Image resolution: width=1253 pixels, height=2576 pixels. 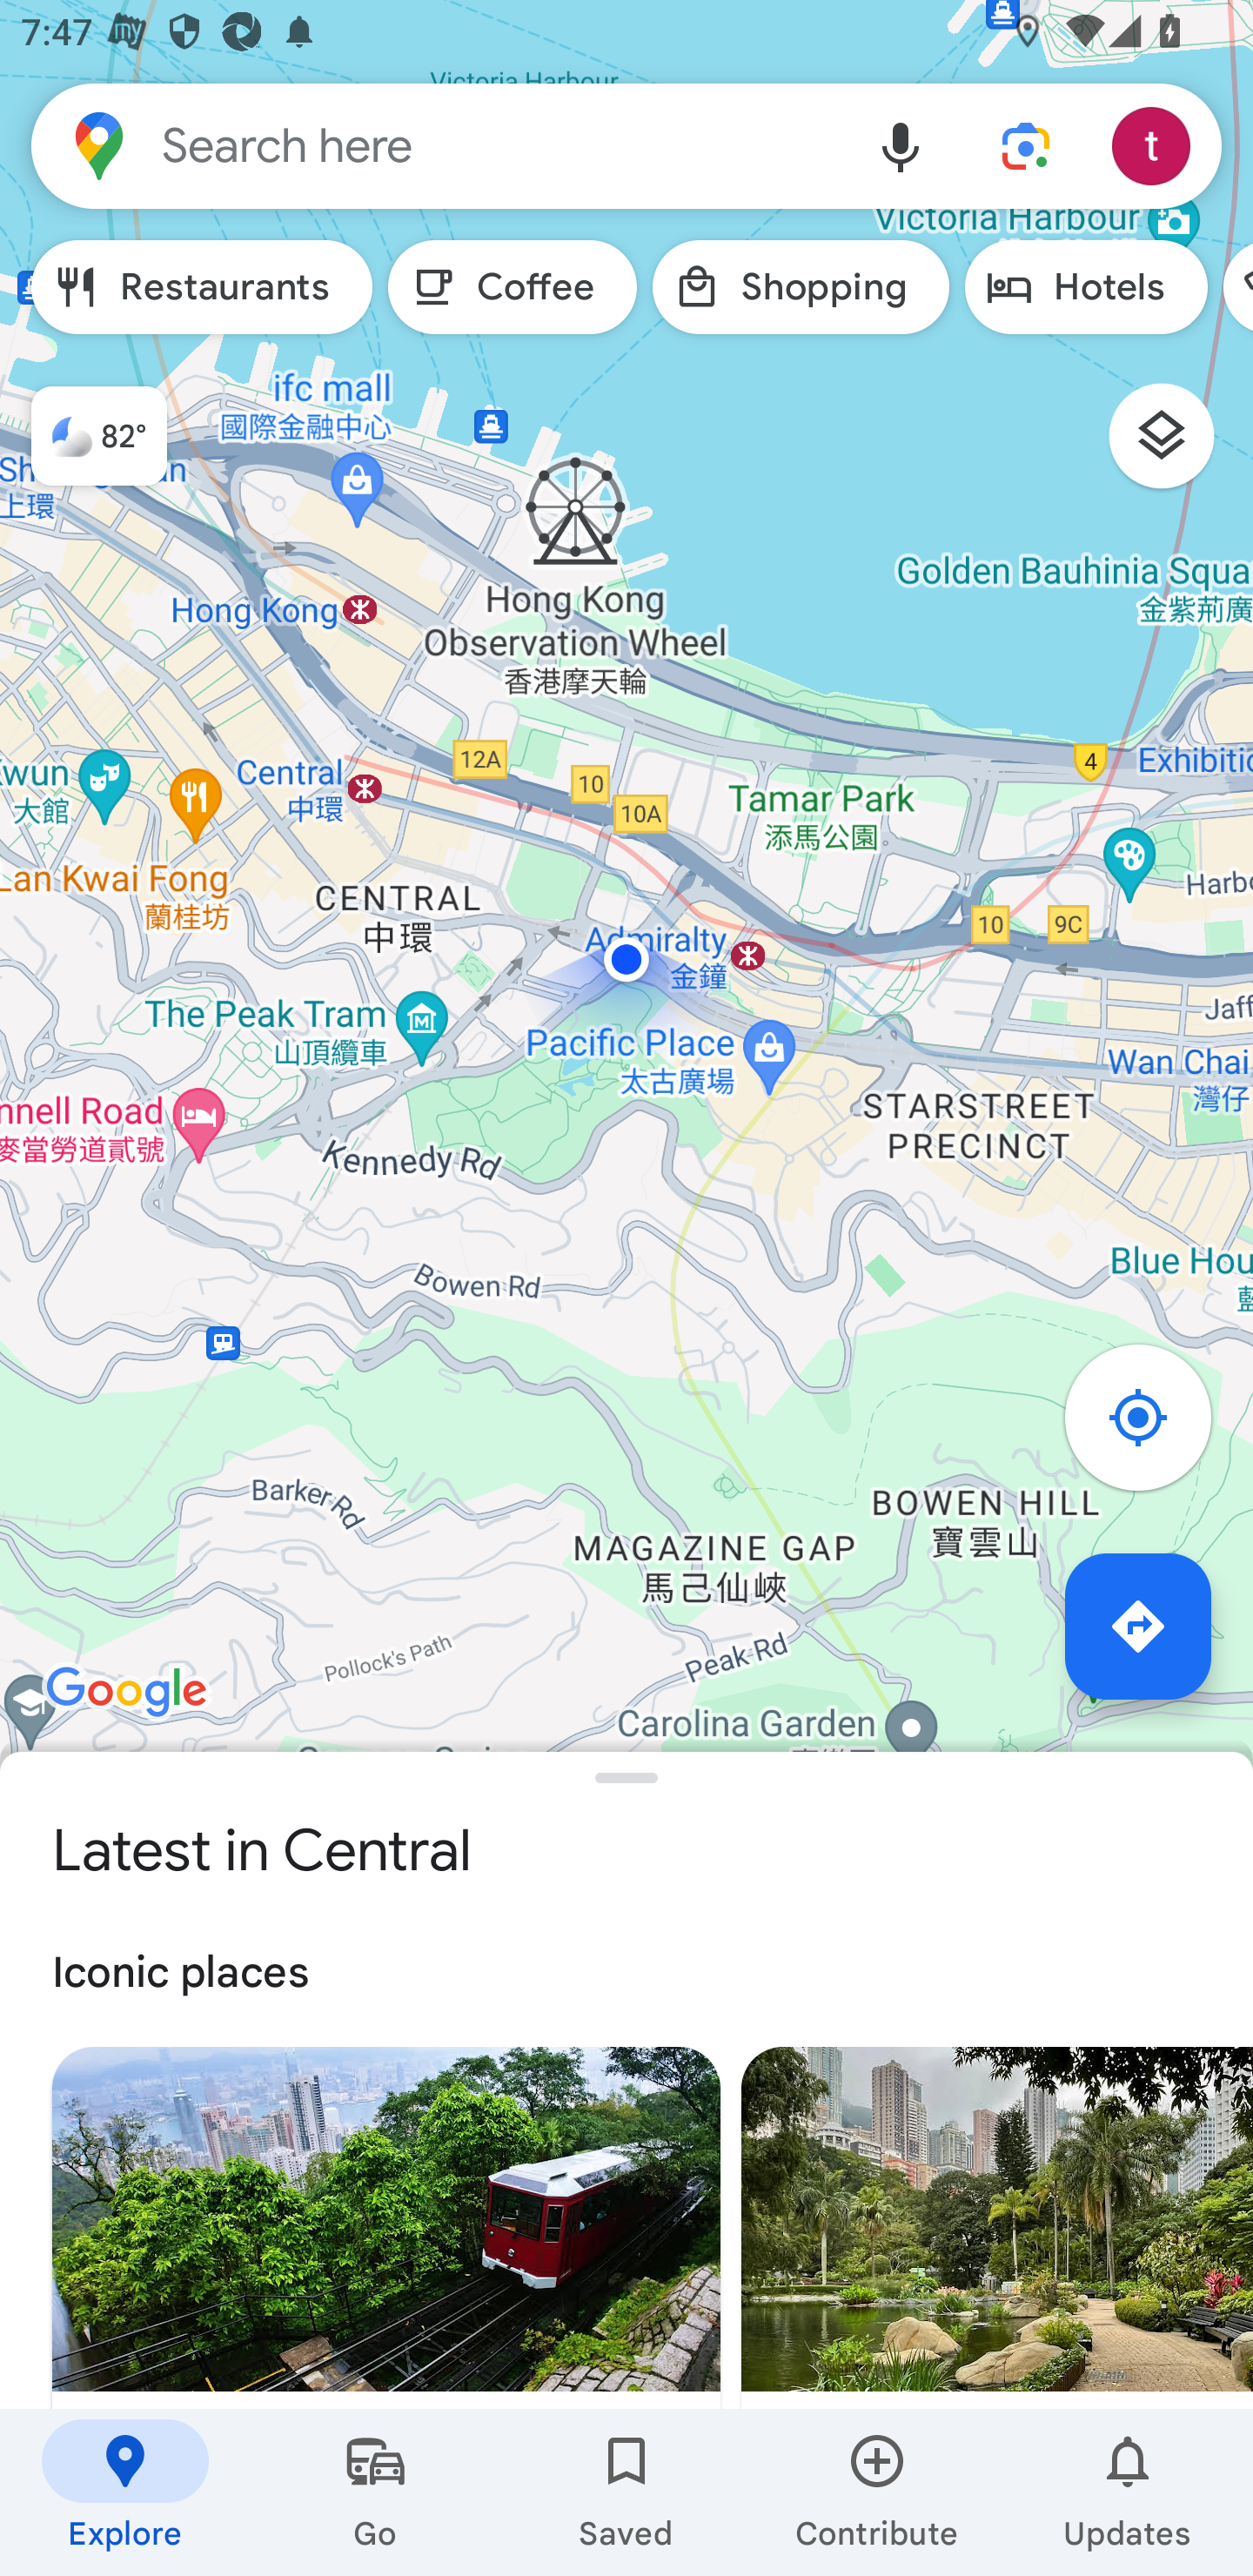 I want to click on Enter compass mode, so click(x=1154, y=1427).